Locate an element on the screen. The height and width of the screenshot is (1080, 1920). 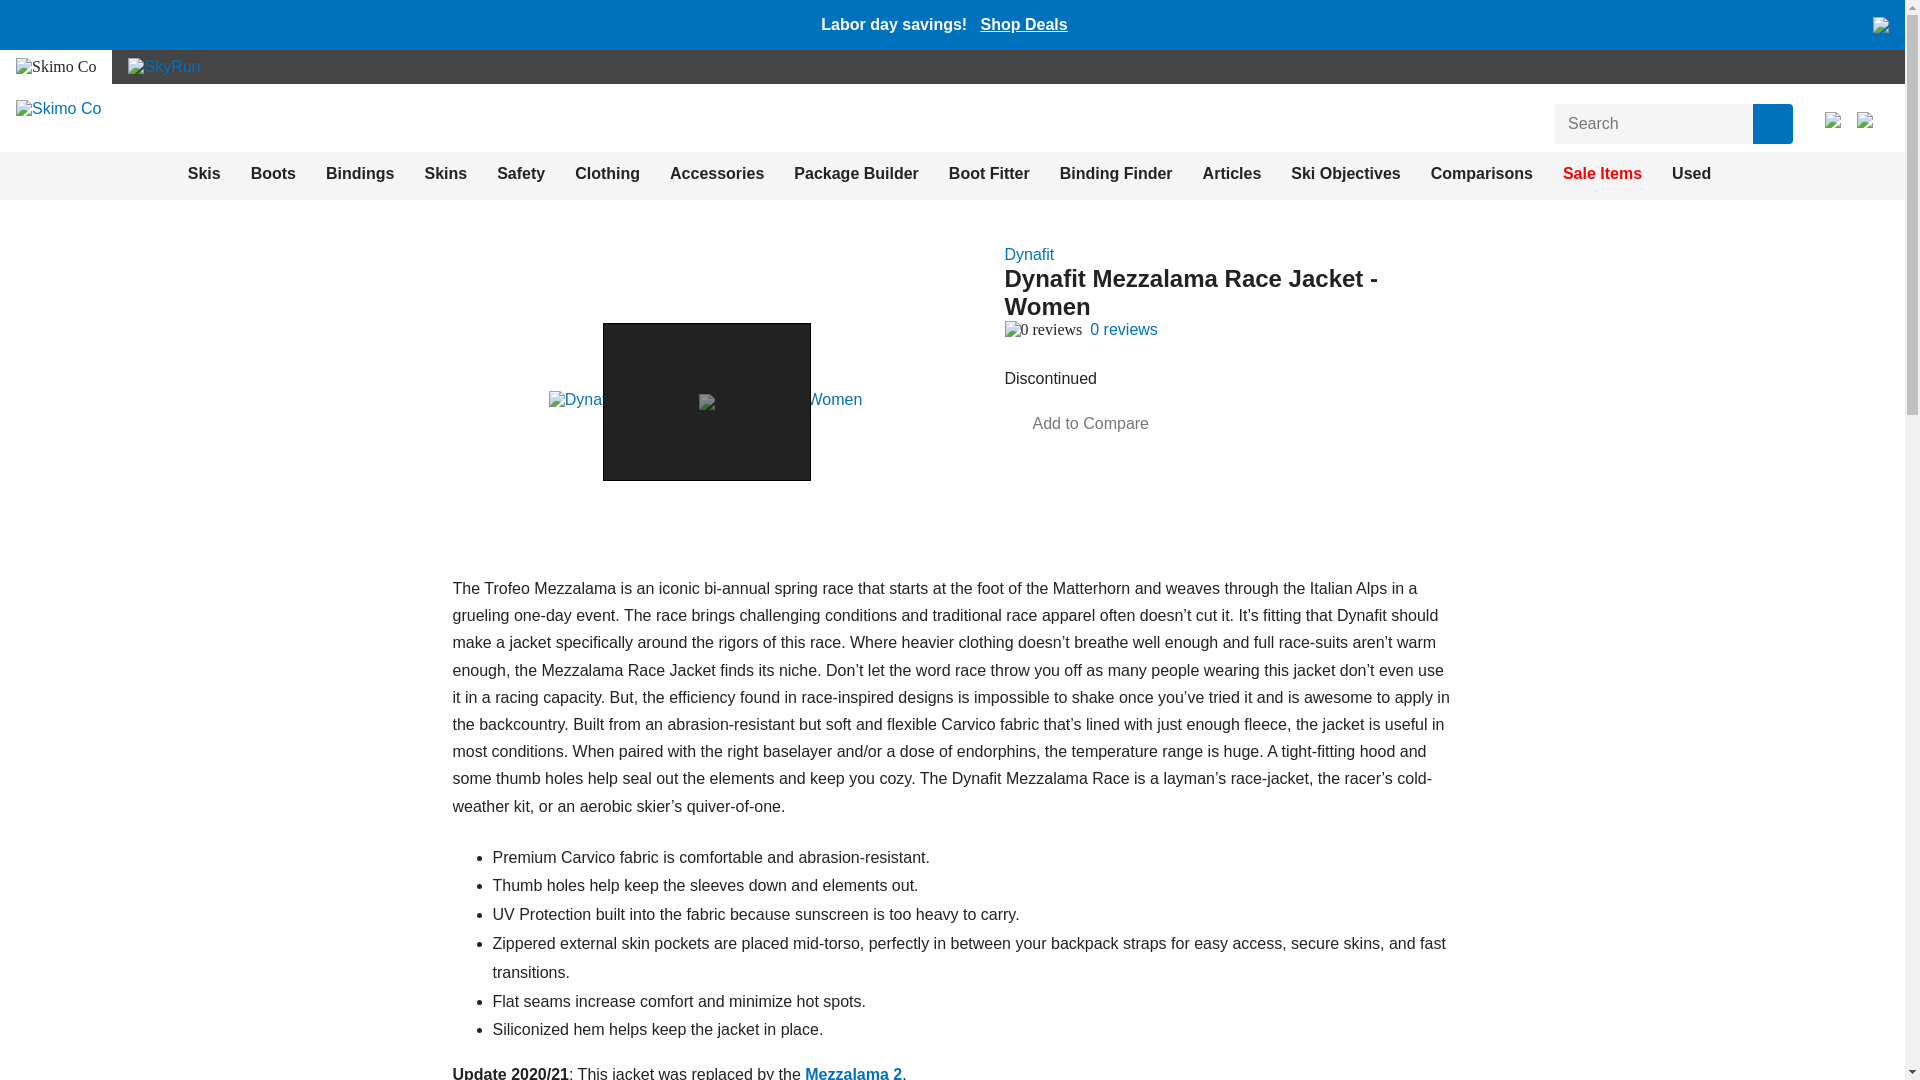
Dynafit Mezzalama Race Jacket - Women is located at coordinates (706, 400).